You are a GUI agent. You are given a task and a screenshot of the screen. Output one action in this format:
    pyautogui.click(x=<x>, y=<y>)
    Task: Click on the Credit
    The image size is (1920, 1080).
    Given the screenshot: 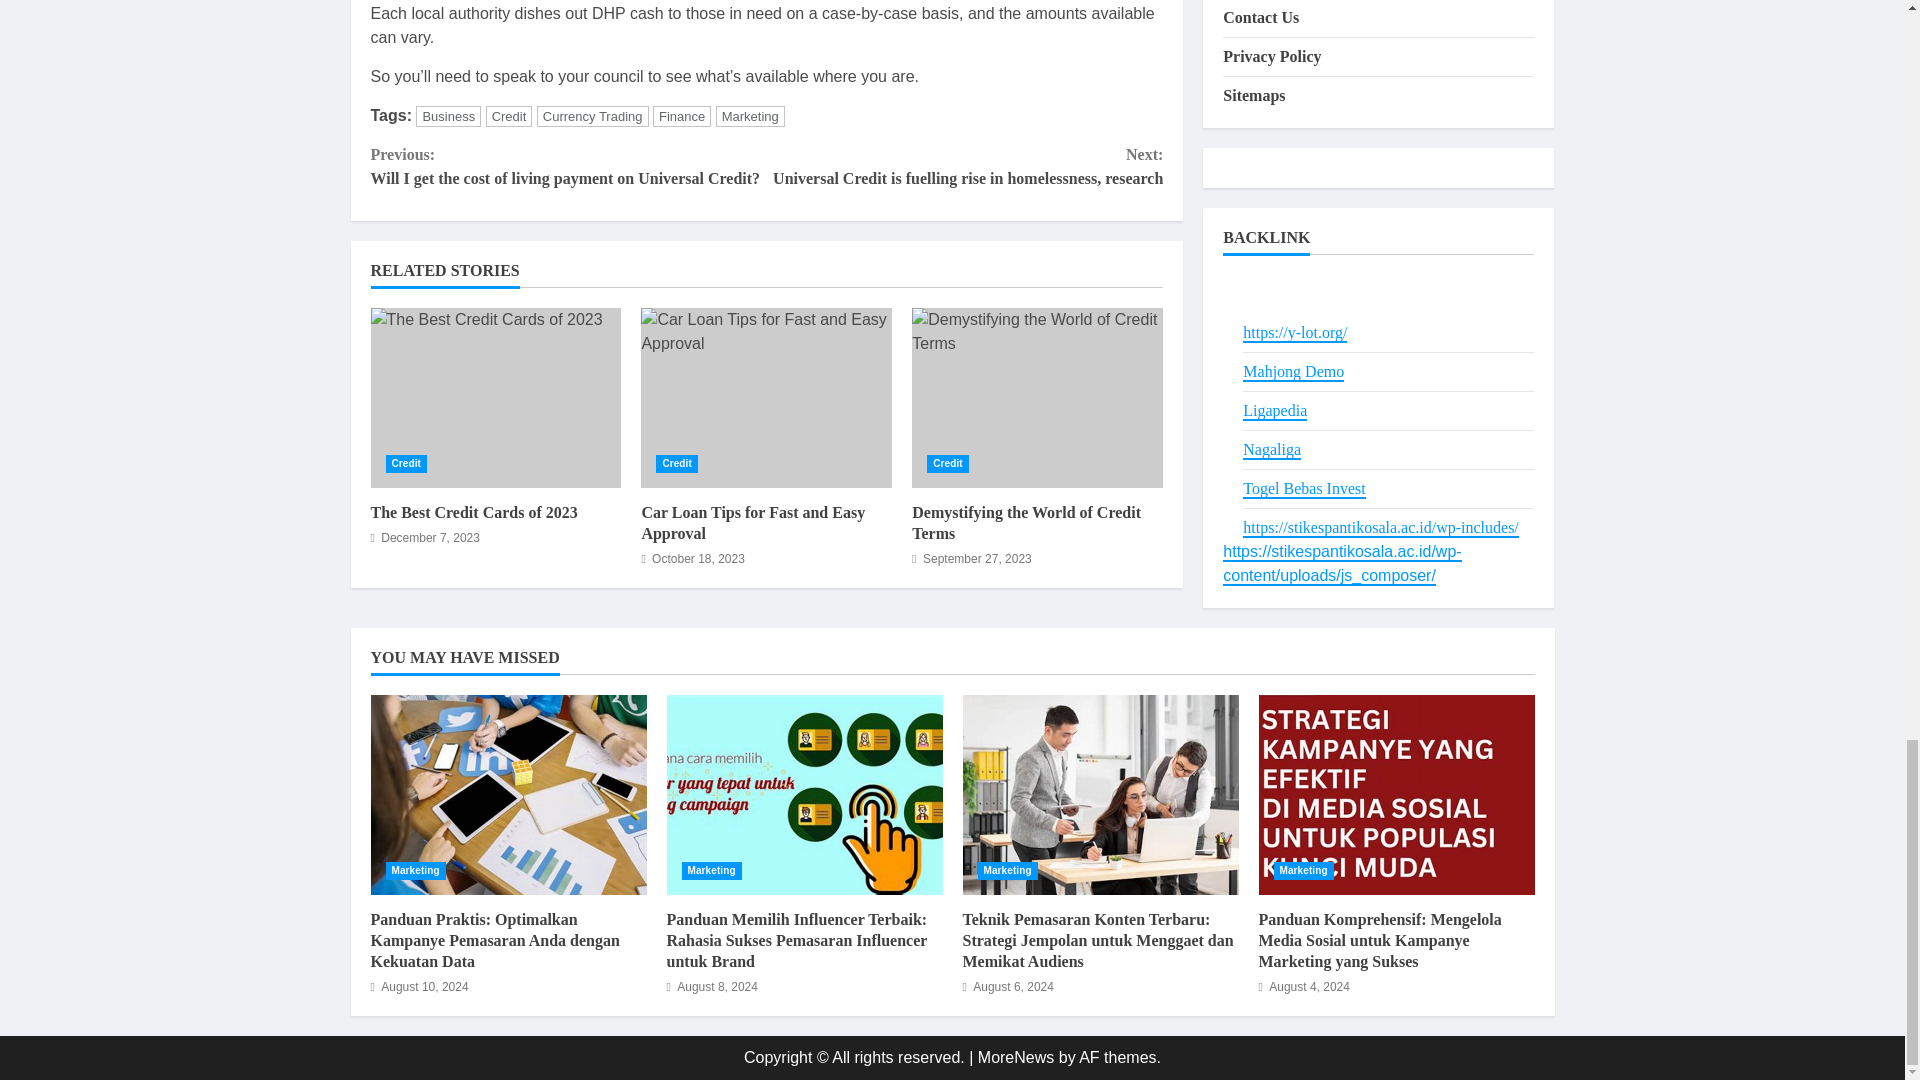 What is the action you would take?
    pyautogui.click(x=406, y=464)
    